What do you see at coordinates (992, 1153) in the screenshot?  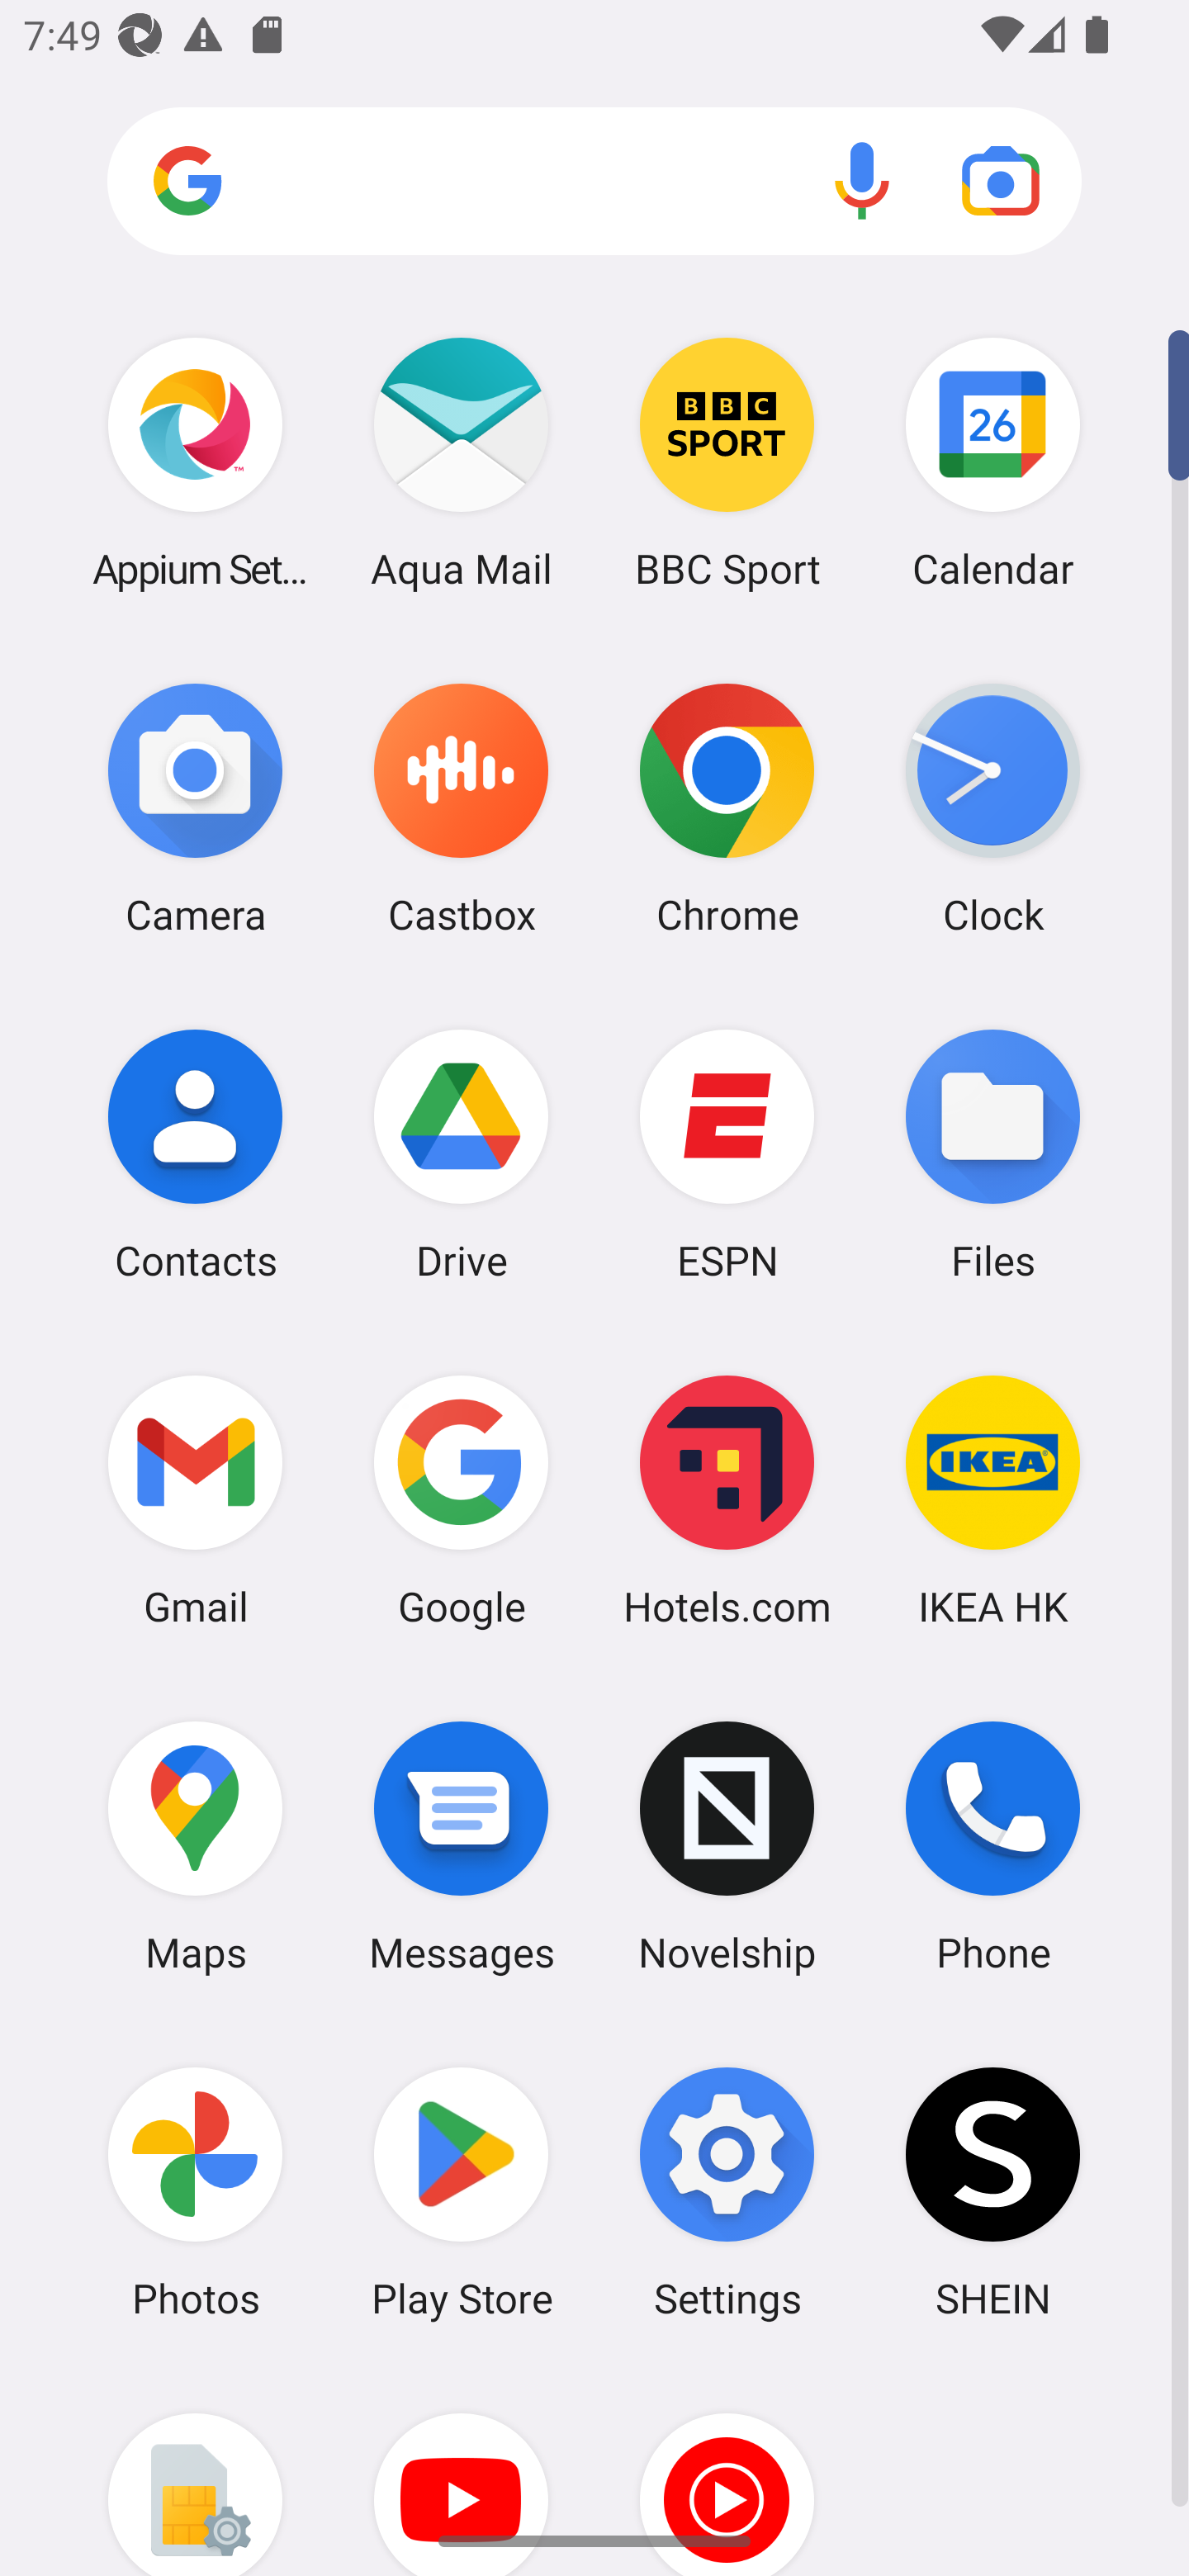 I see `Files` at bounding box center [992, 1153].